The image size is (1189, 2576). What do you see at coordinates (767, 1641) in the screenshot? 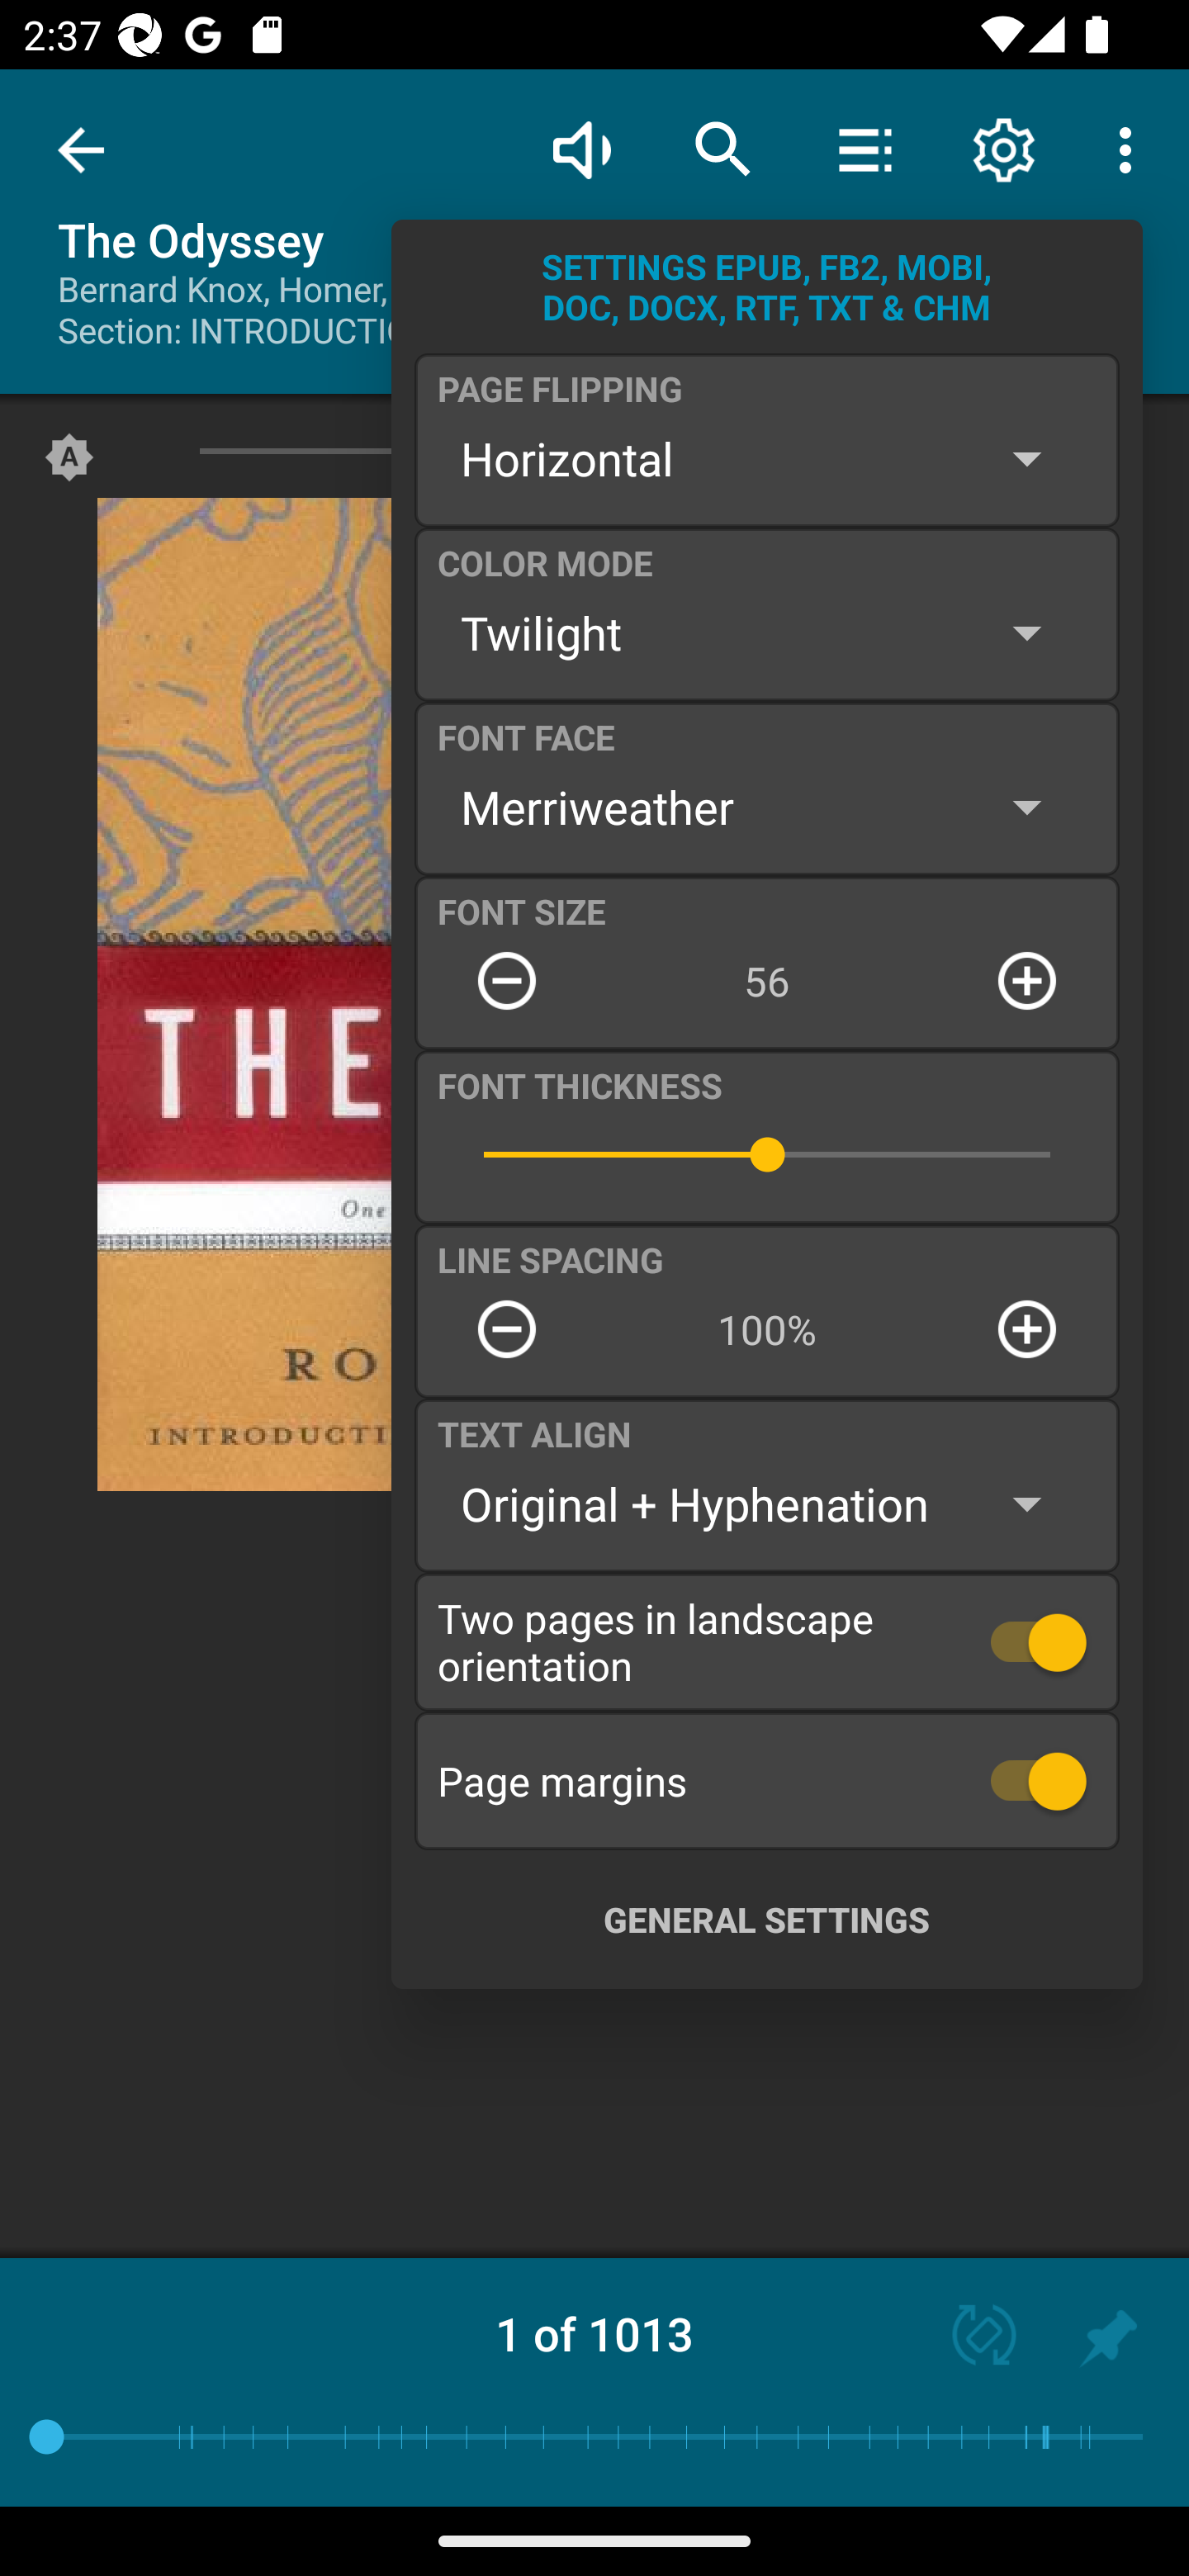
I see `Two pages in landscape orientation` at bounding box center [767, 1641].